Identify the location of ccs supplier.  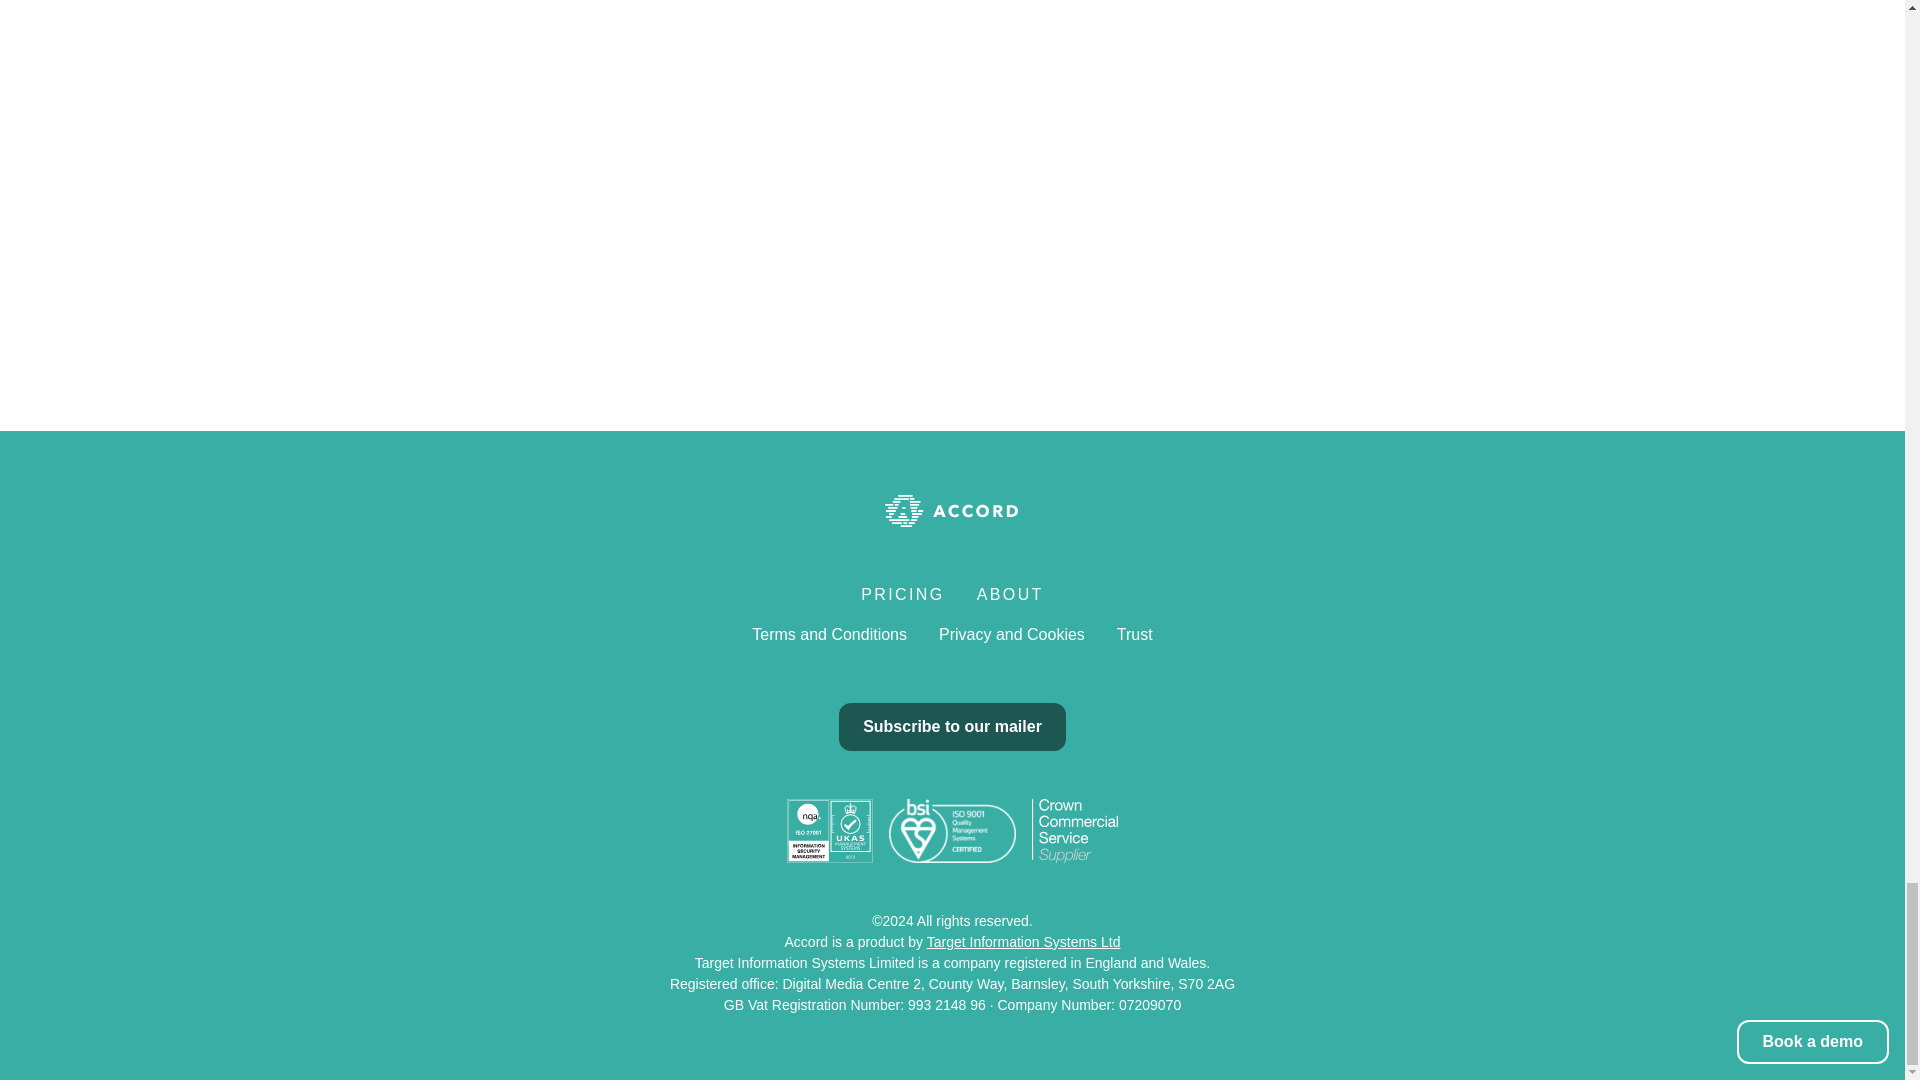
(1074, 830).